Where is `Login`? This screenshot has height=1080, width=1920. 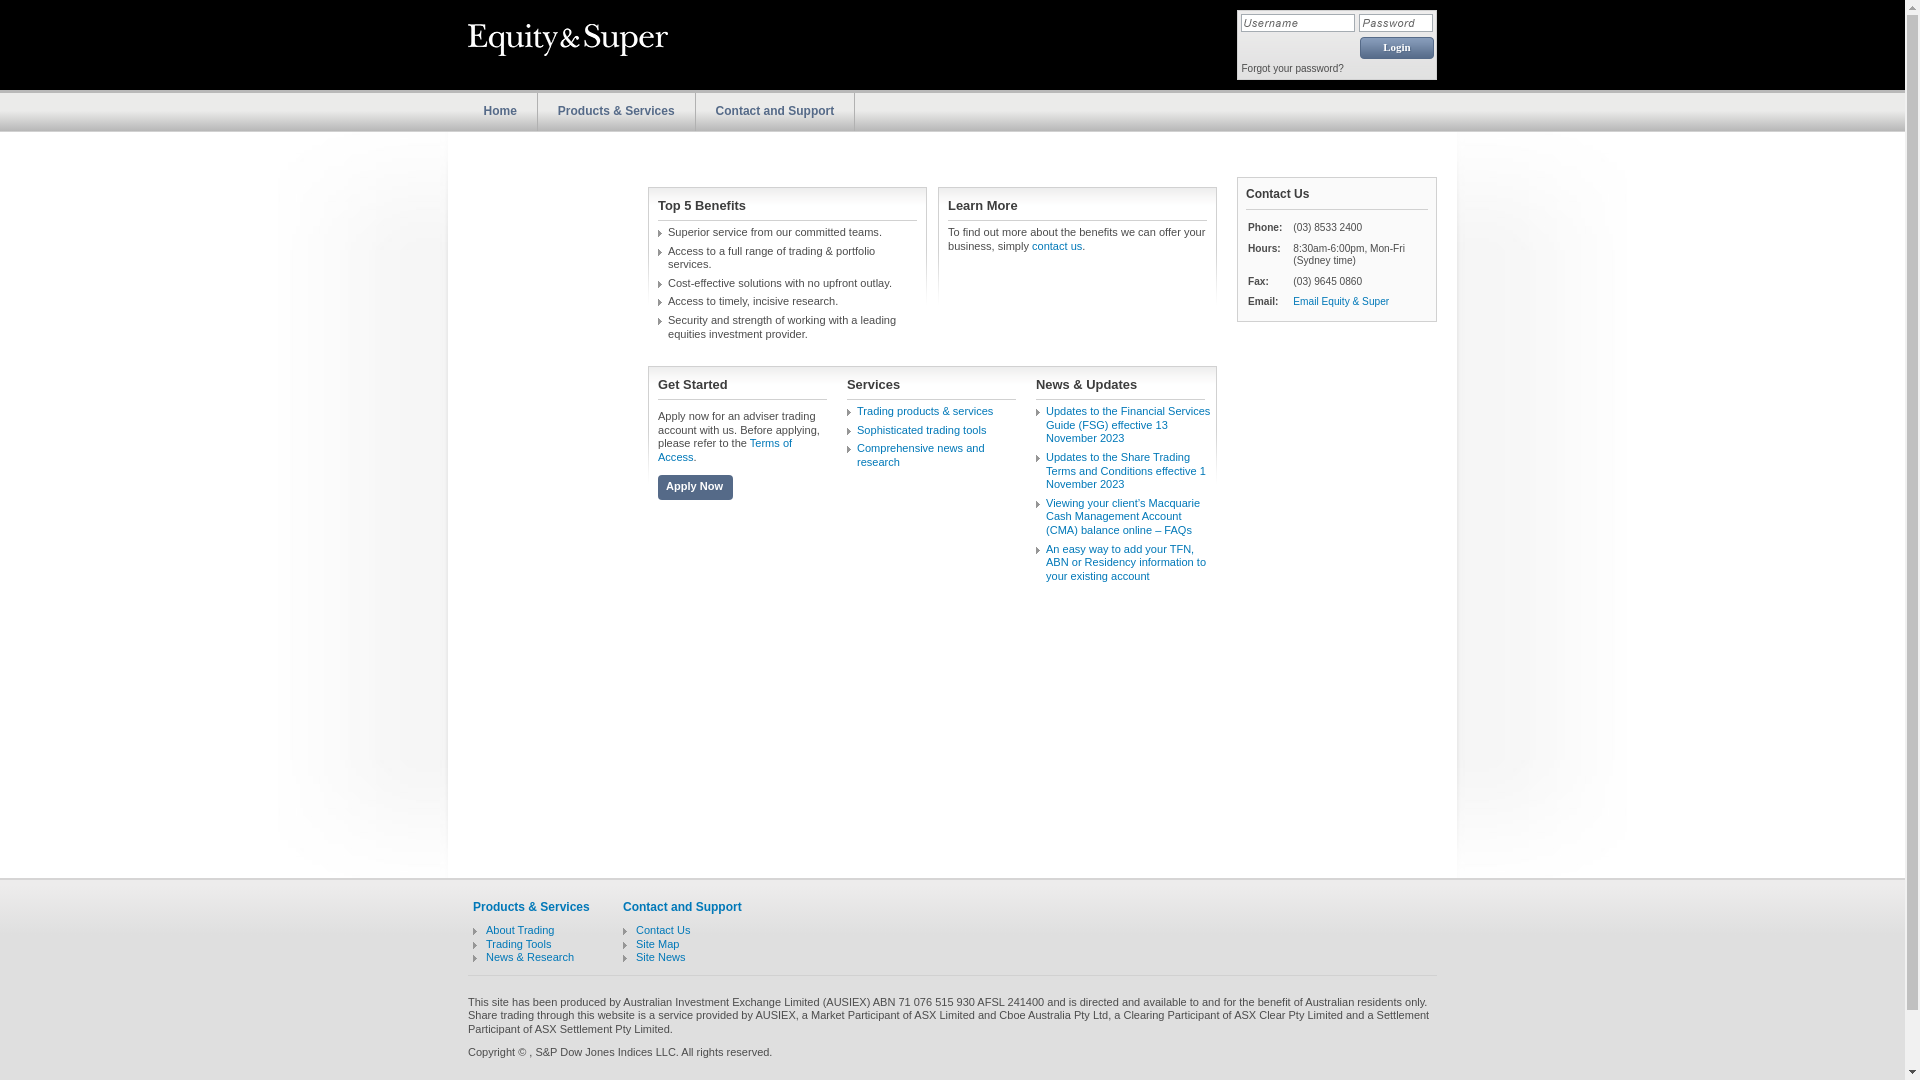
Login is located at coordinates (1397, 48).